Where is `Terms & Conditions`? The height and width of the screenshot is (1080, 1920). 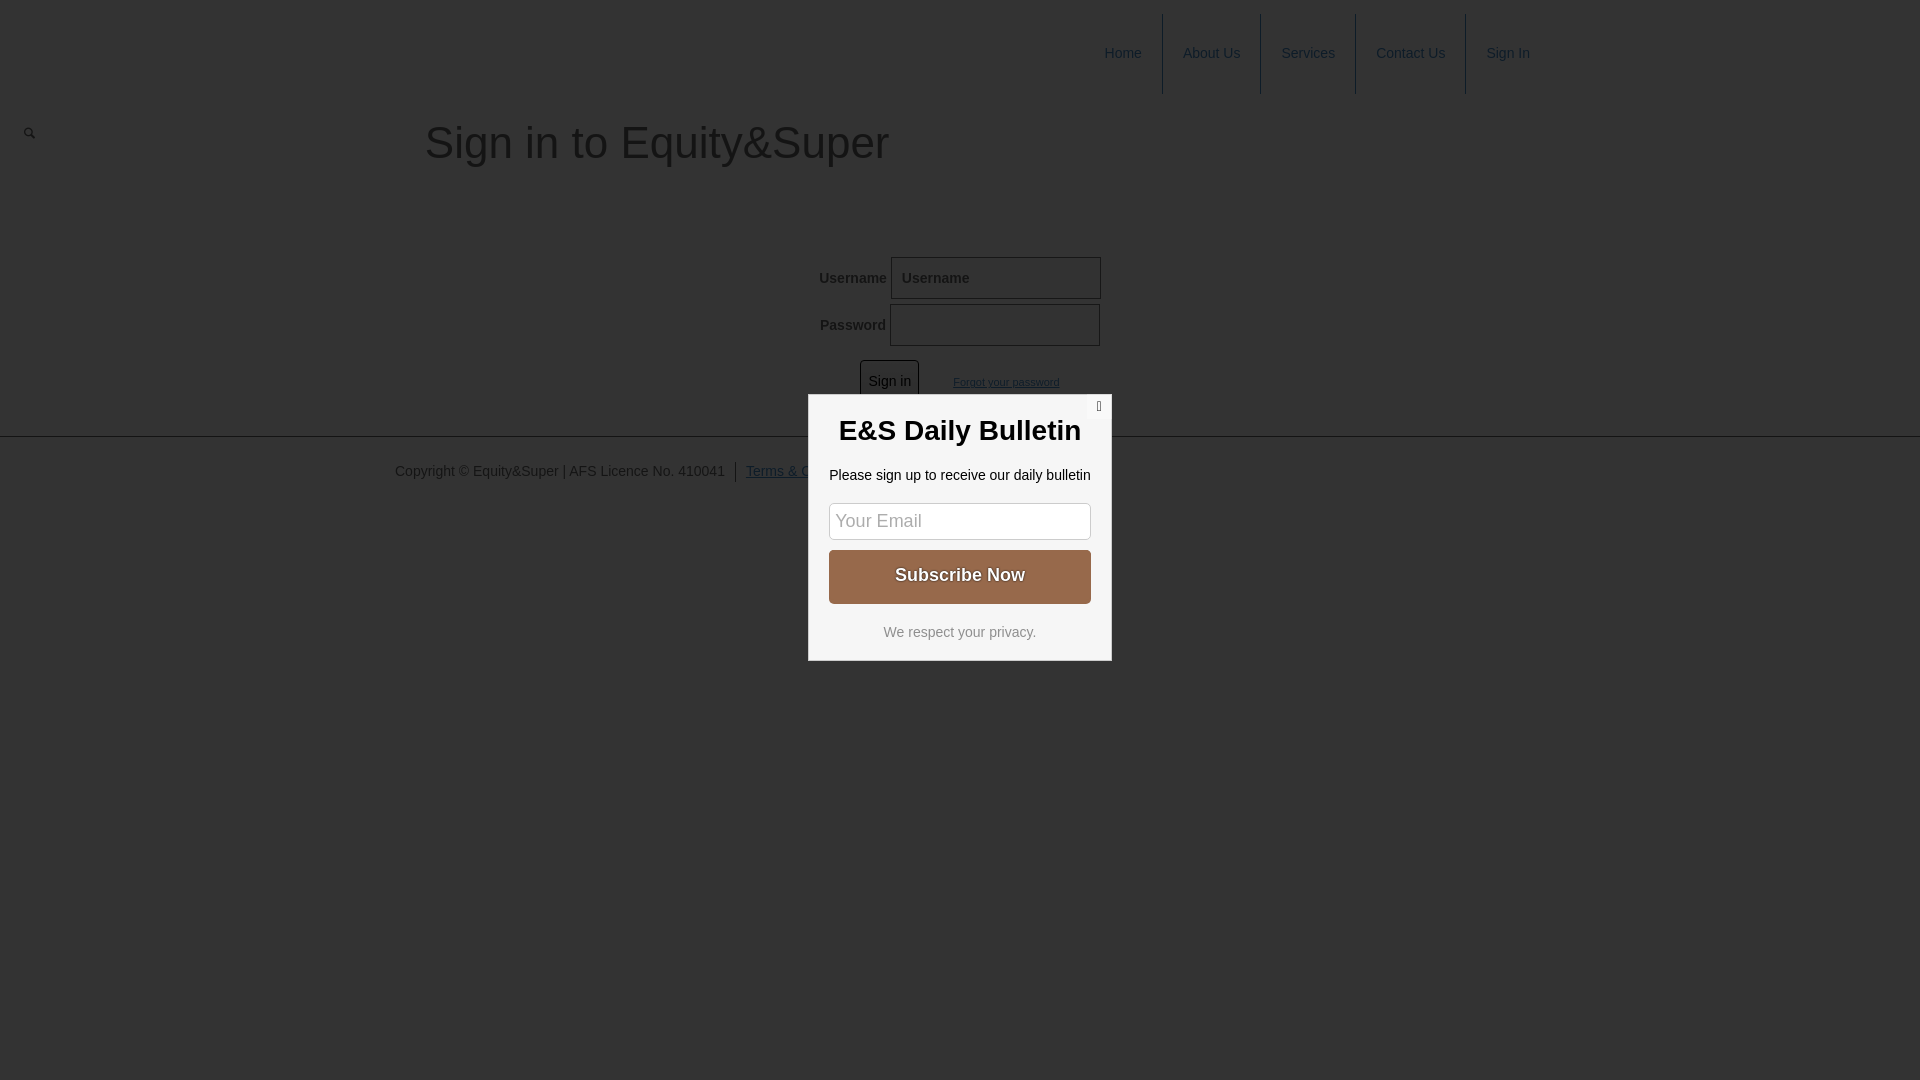
Terms & Conditions is located at coordinates (806, 471).